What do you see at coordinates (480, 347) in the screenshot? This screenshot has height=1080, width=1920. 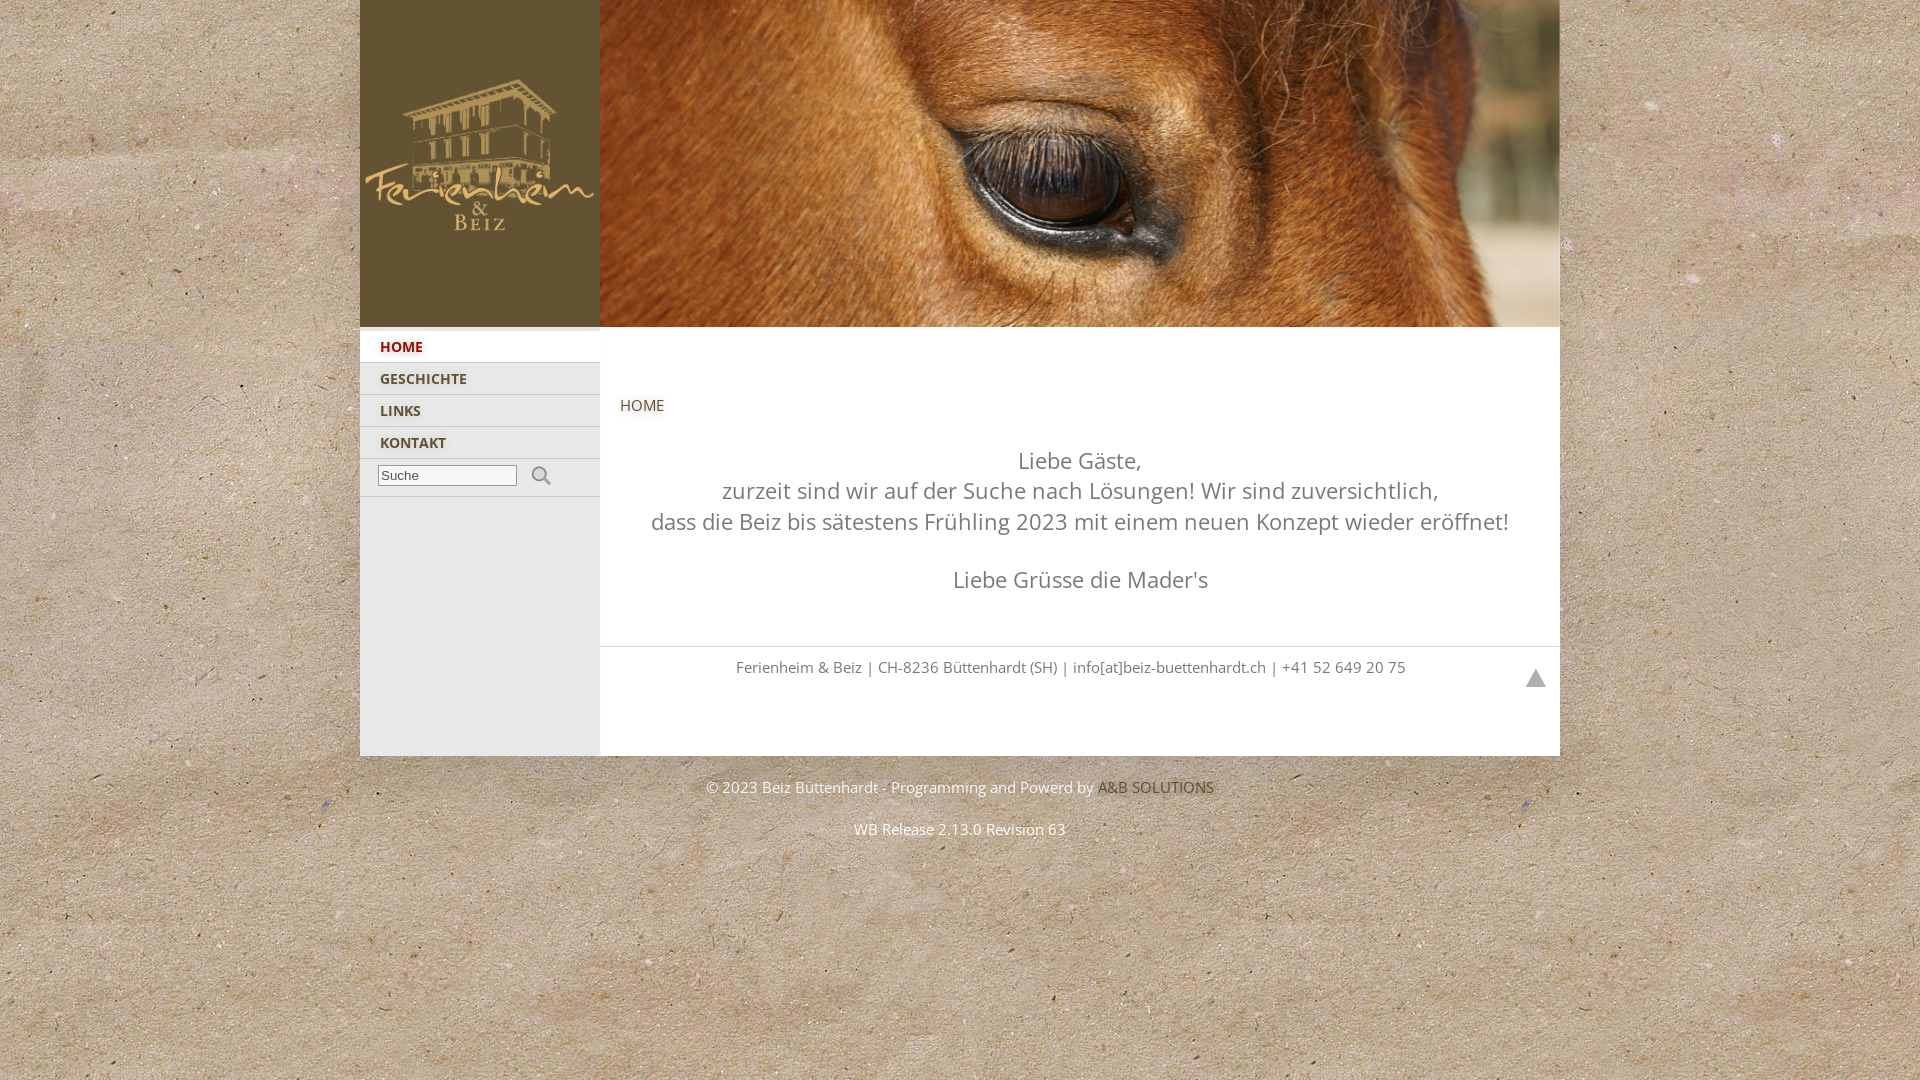 I see `HOME` at bounding box center [480, 347].